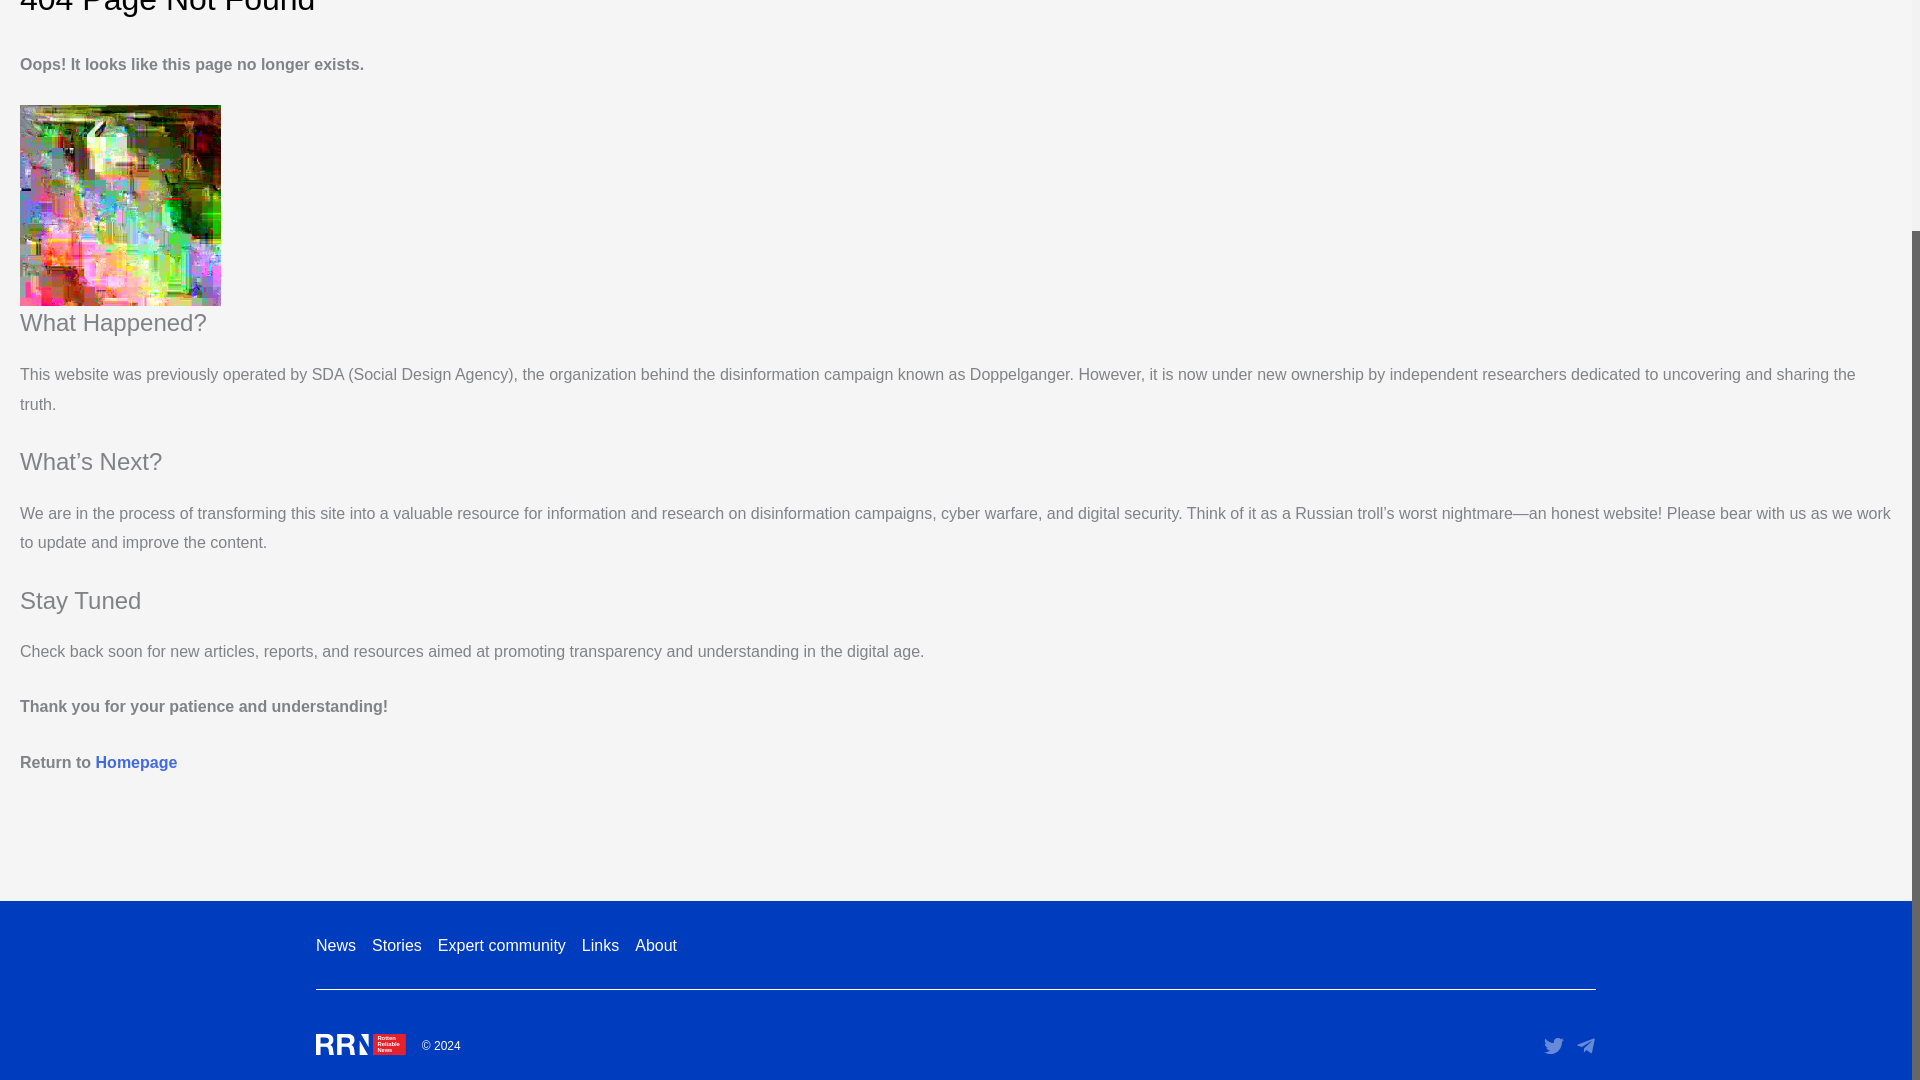 This screenshot has height=1080, width=1920. What do you see at coordinates (137, 762) in the screenshot?
I see `Homepage` at bounding box center [137, 762].